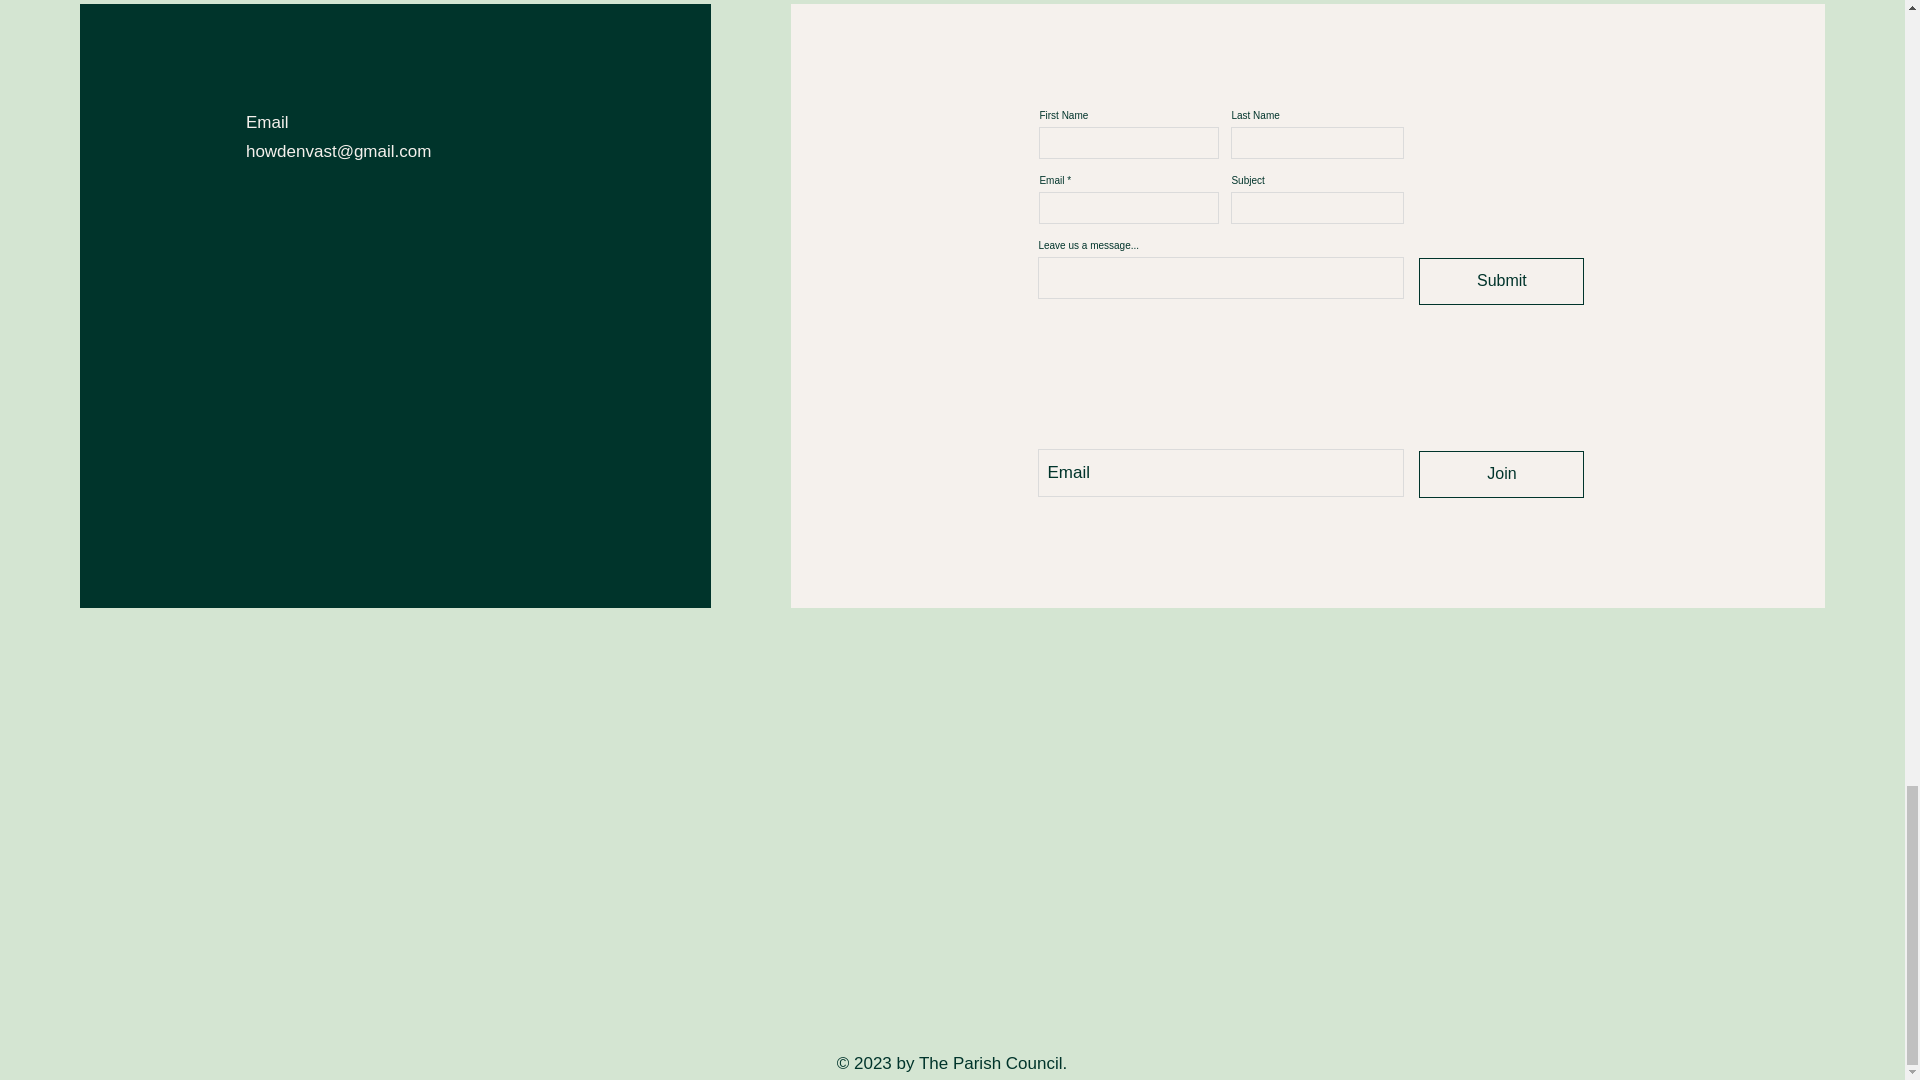  Describe the element at coordinates (1501, 474) in the screenshot. I see `Join` at that location.